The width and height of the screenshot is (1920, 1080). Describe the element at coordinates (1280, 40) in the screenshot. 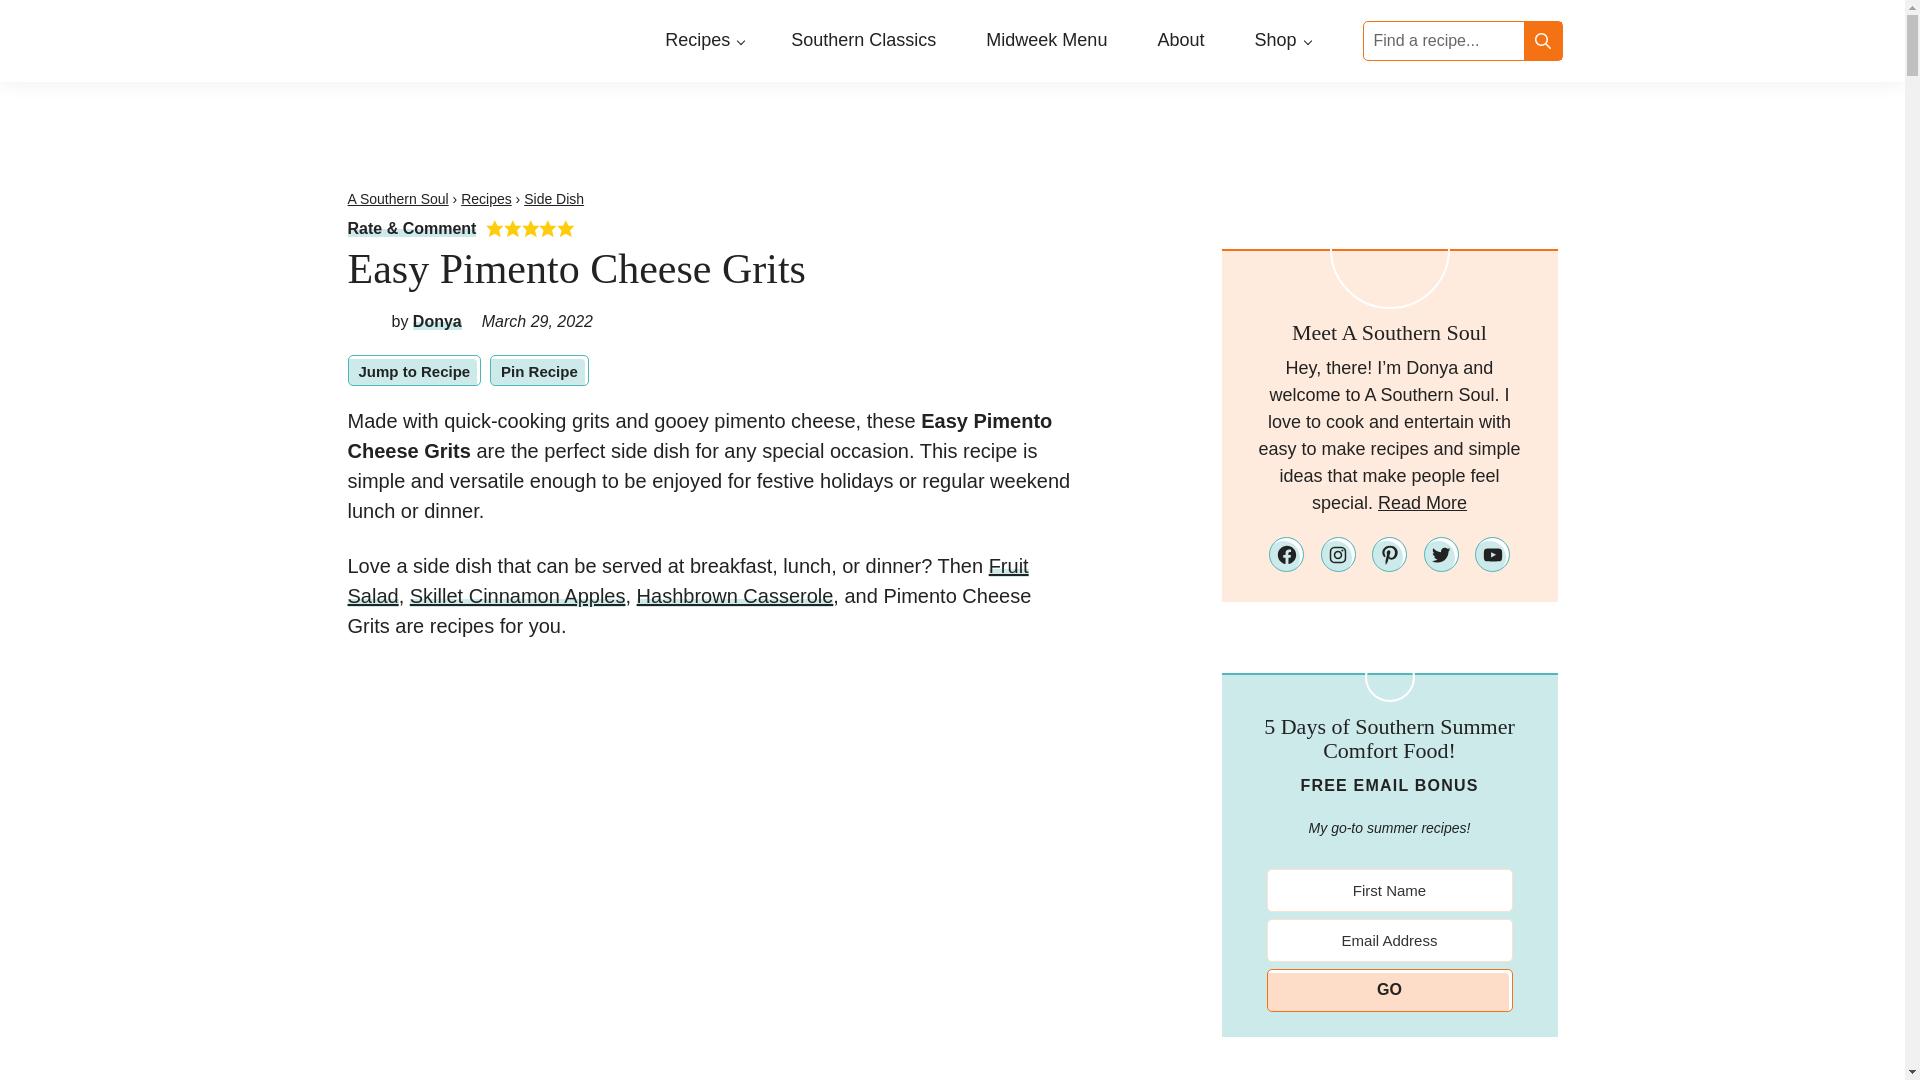

I see `Shop` at that location.